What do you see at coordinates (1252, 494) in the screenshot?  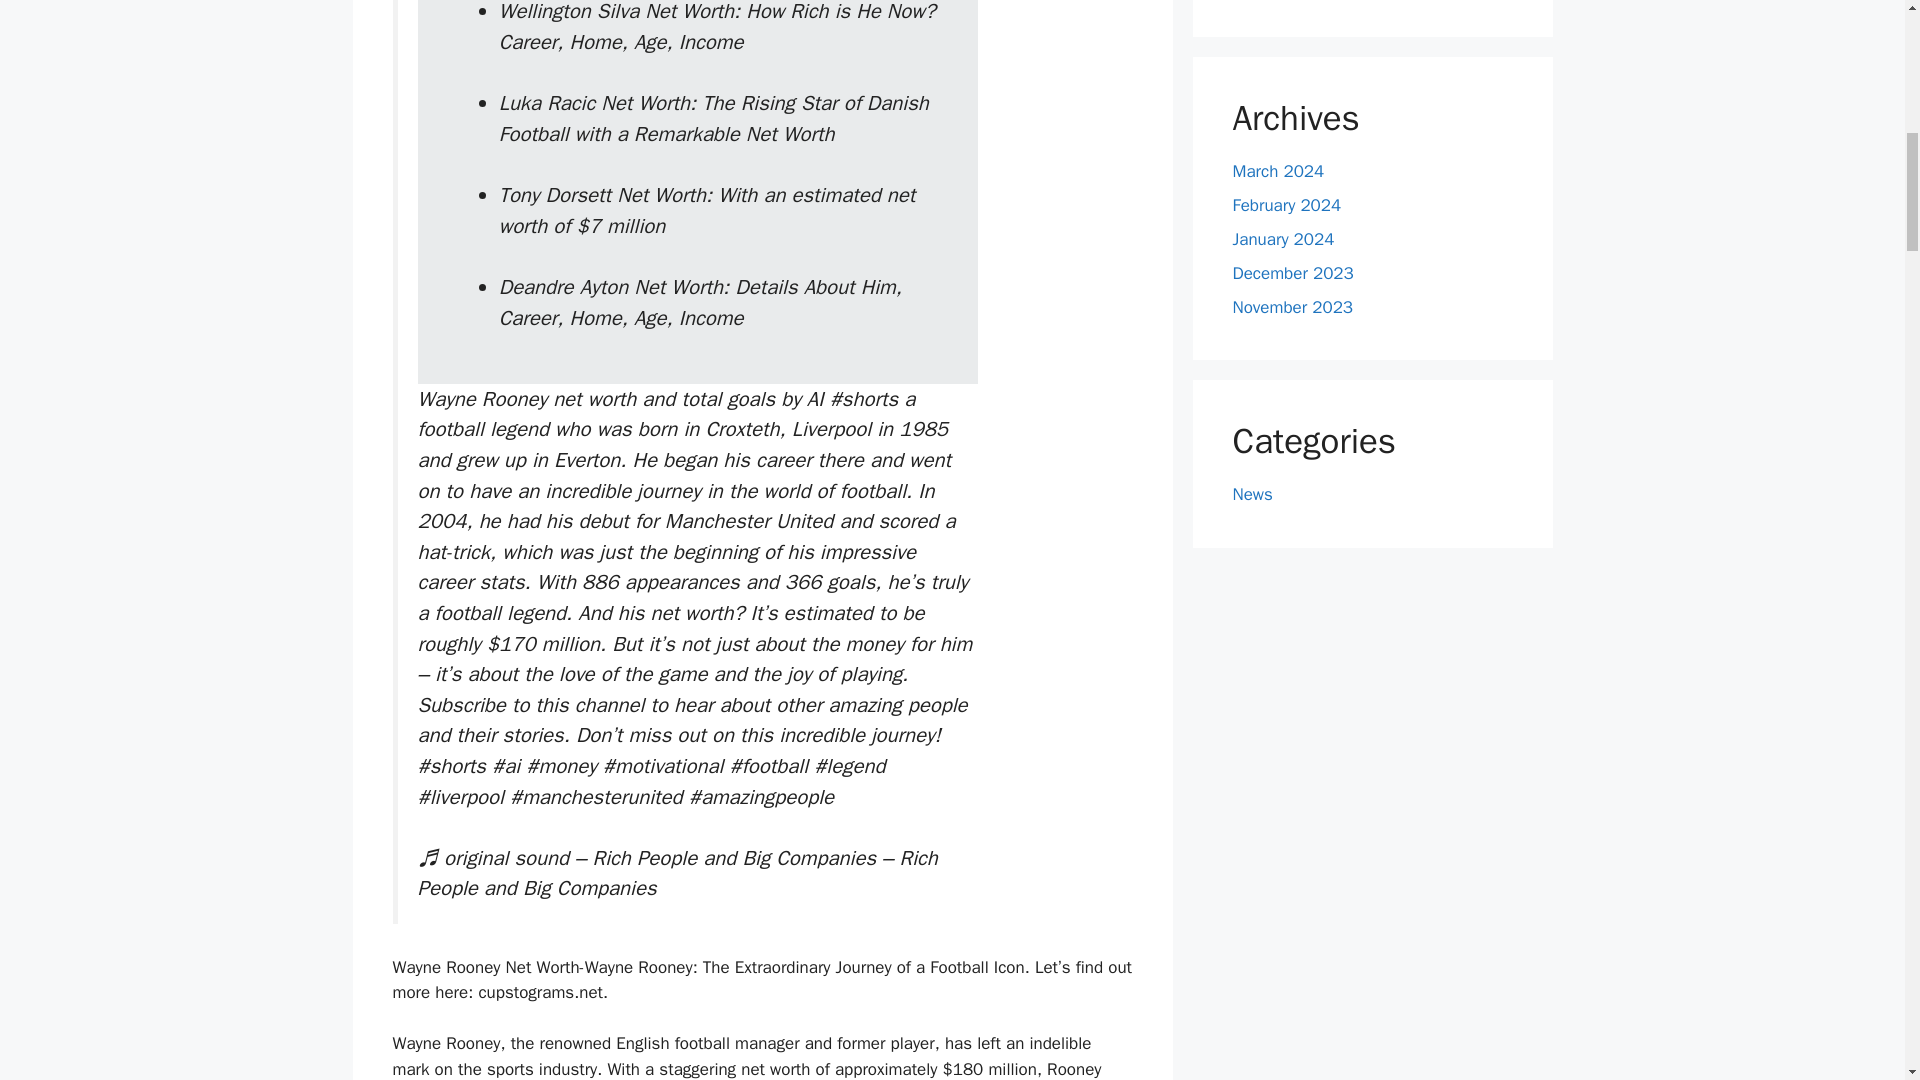 I see `News` at bounding box center [1252, 494].